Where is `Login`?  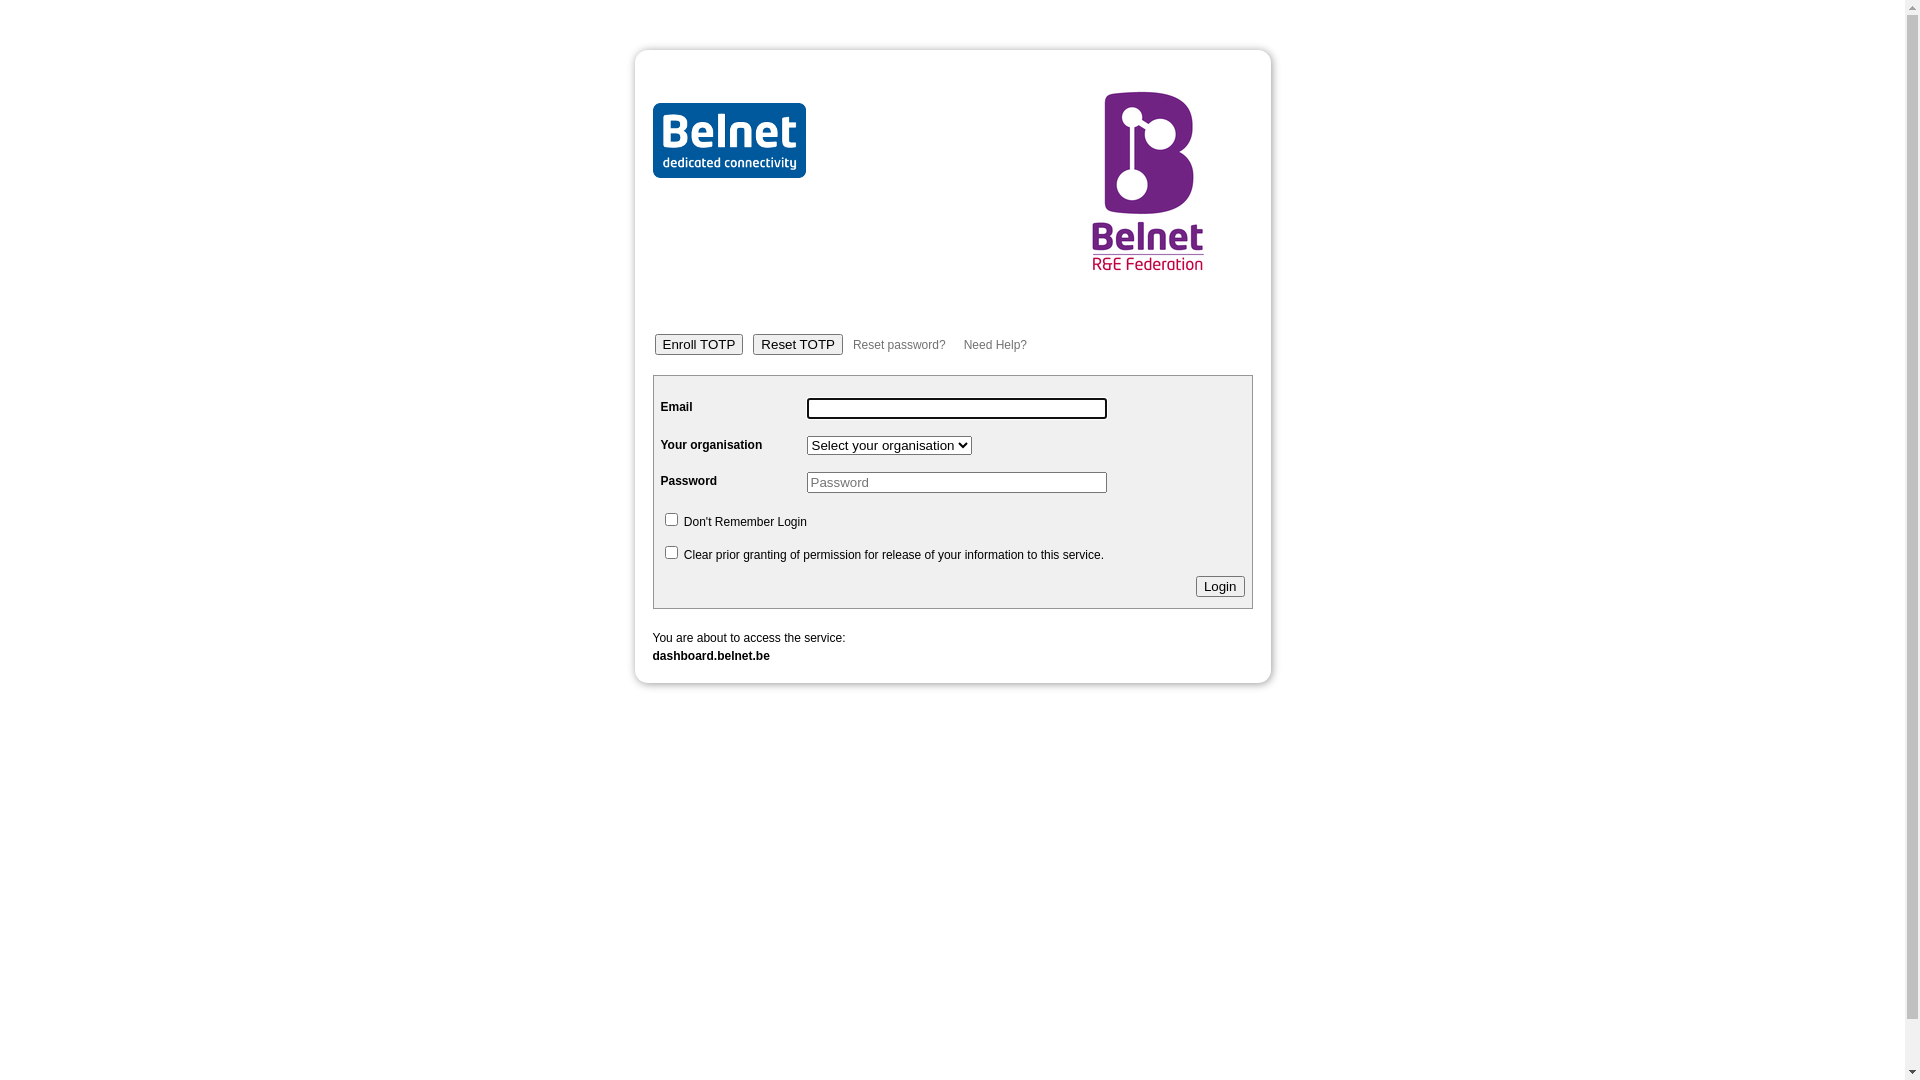 Login is located at coordinates (1220, 586).